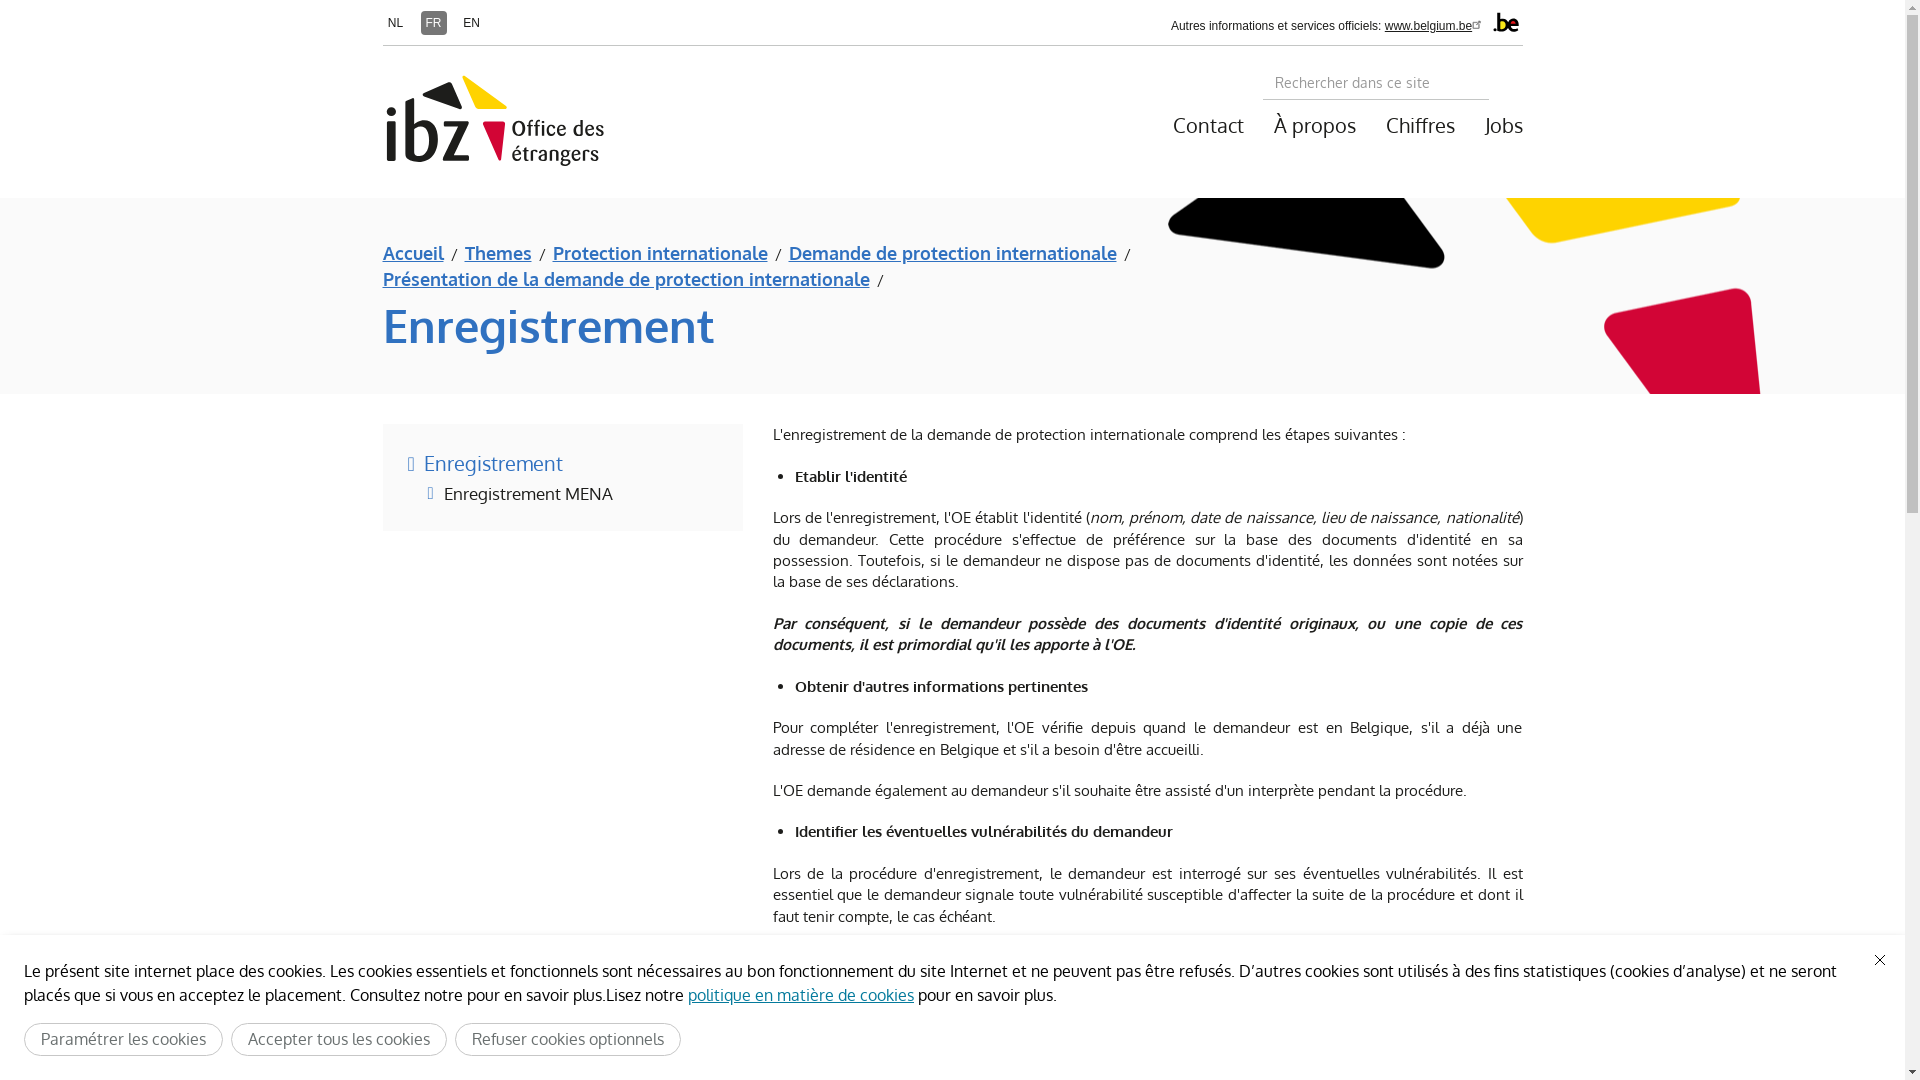 The height and width of the screenshot is (1080, 1920). I want to click on Accueil, so click(412, 254).